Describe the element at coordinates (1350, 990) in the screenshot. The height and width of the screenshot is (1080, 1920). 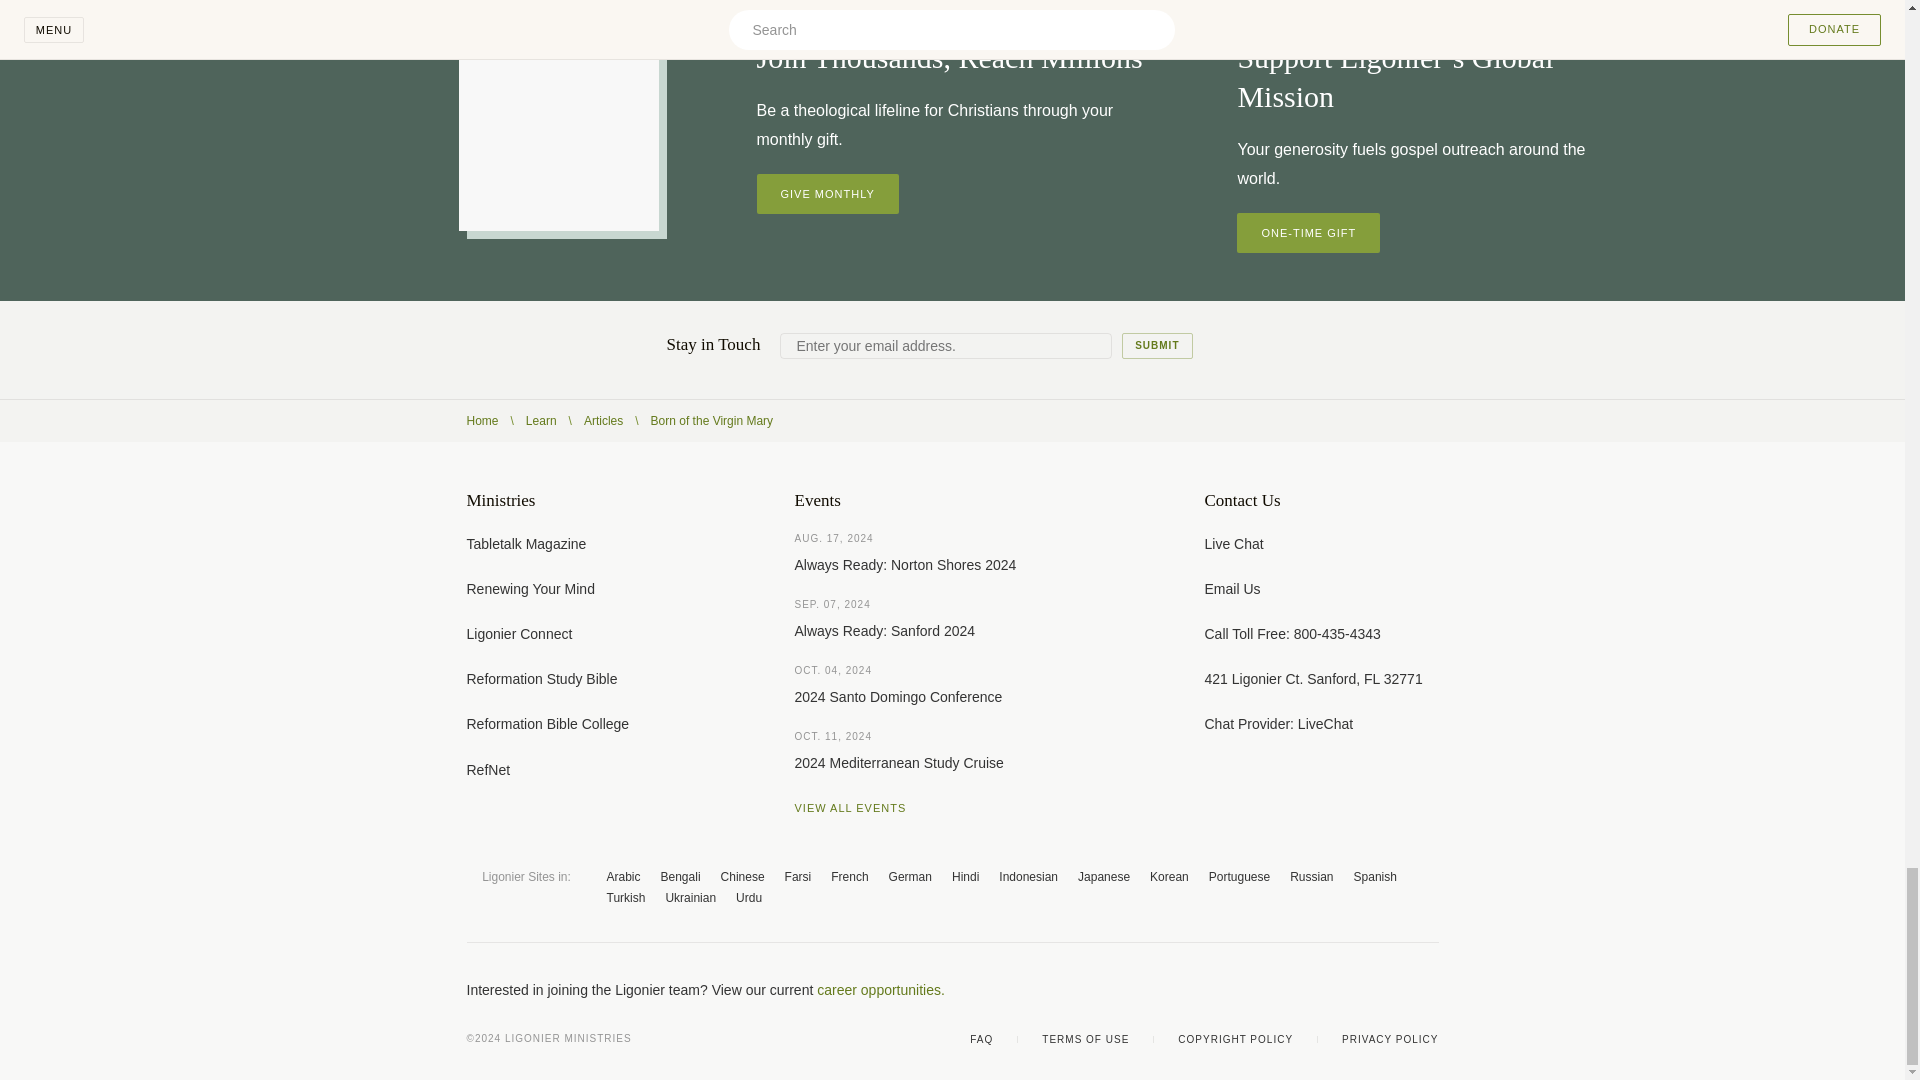
I see `YouTube` at that location.